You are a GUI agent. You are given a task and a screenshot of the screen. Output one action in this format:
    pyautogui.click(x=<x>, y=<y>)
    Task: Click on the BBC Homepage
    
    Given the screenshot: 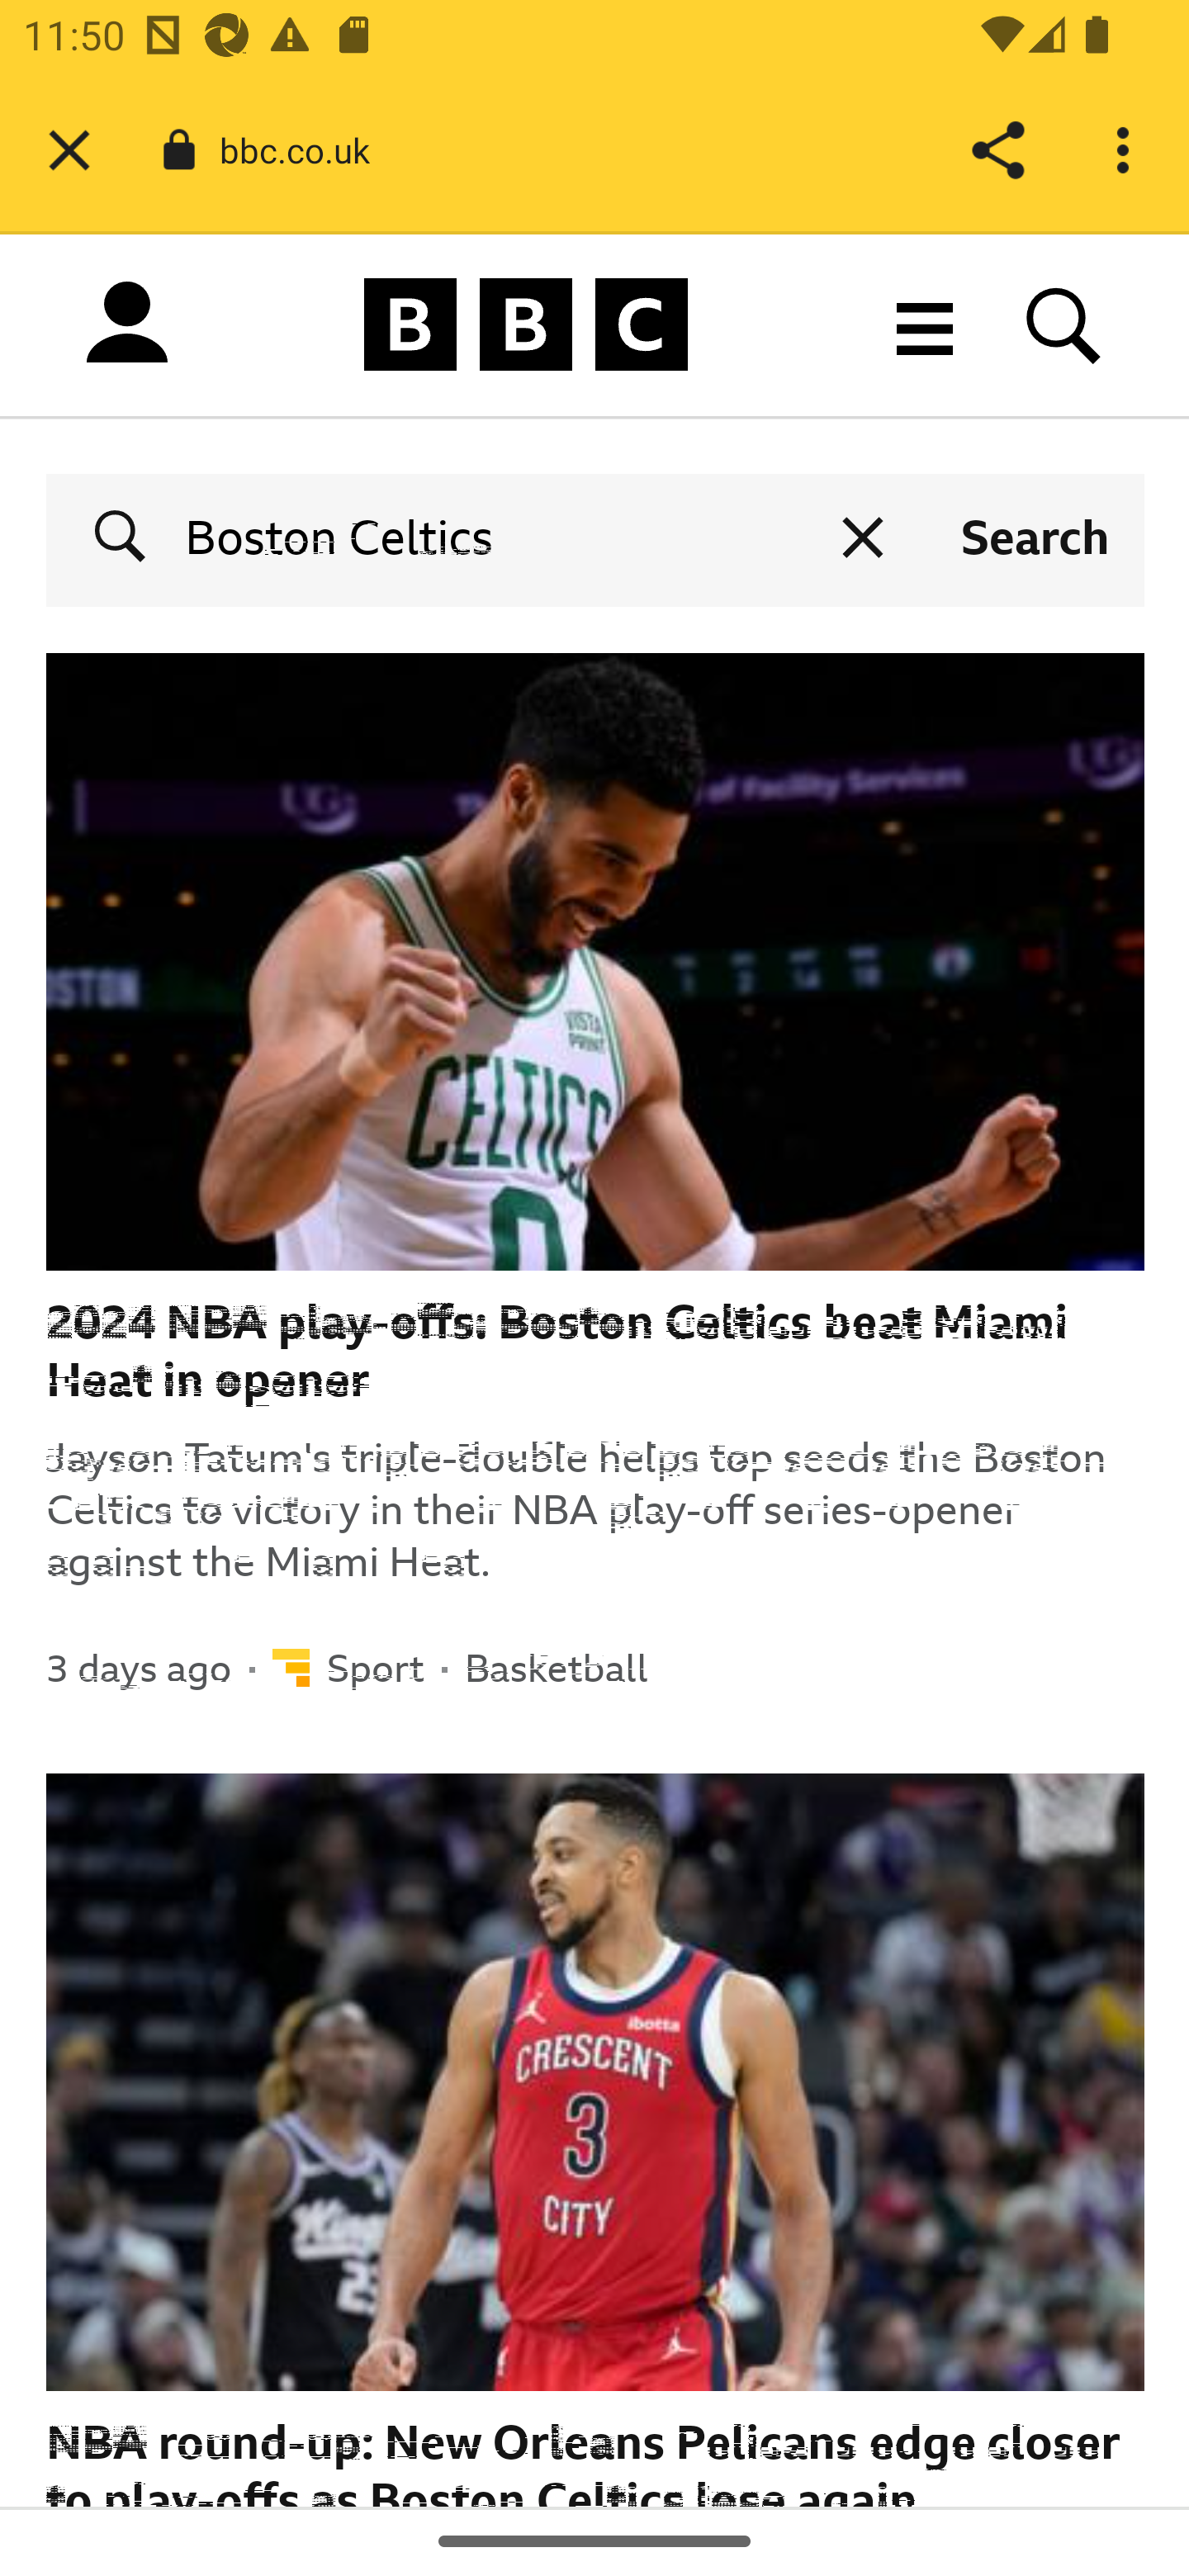 What is the action you would take?
    pyautogui.click(x=527, y=324)
    